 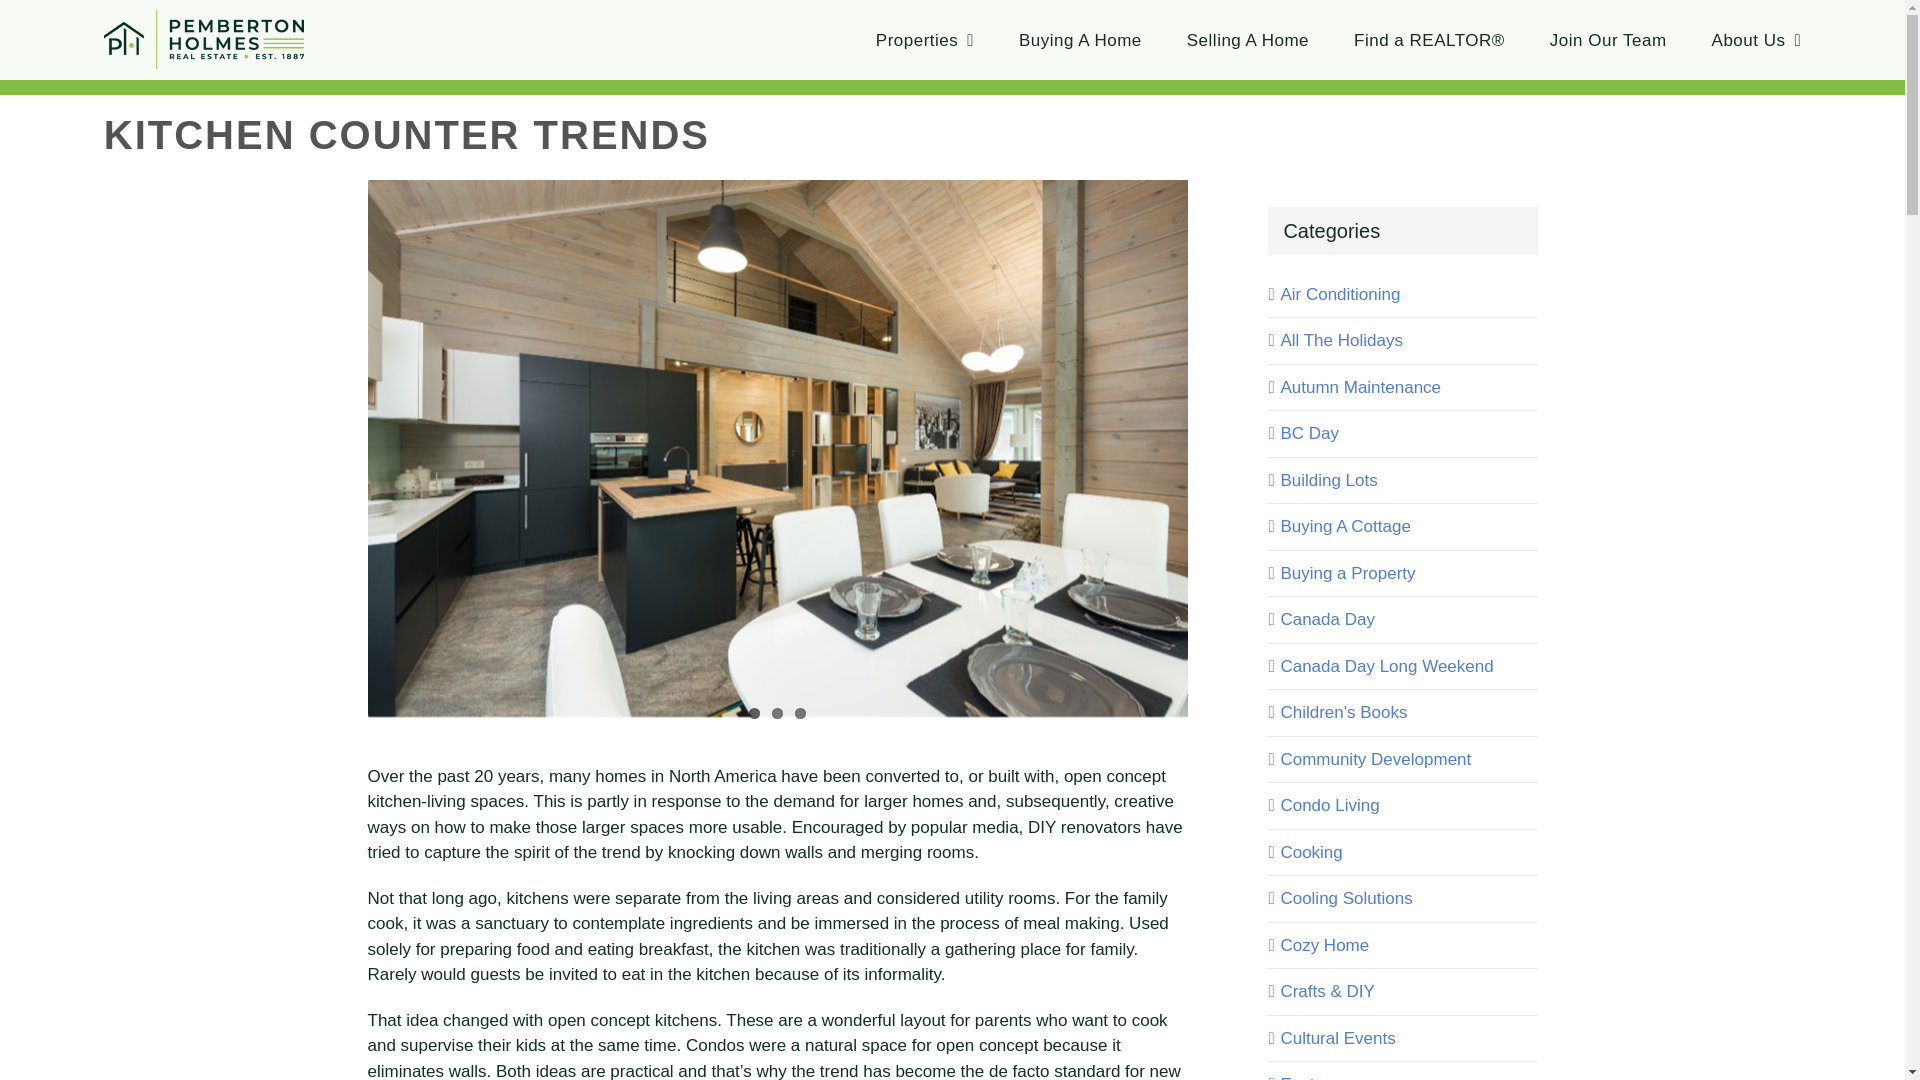 I want to click on 2, so click(x=777, y=714).